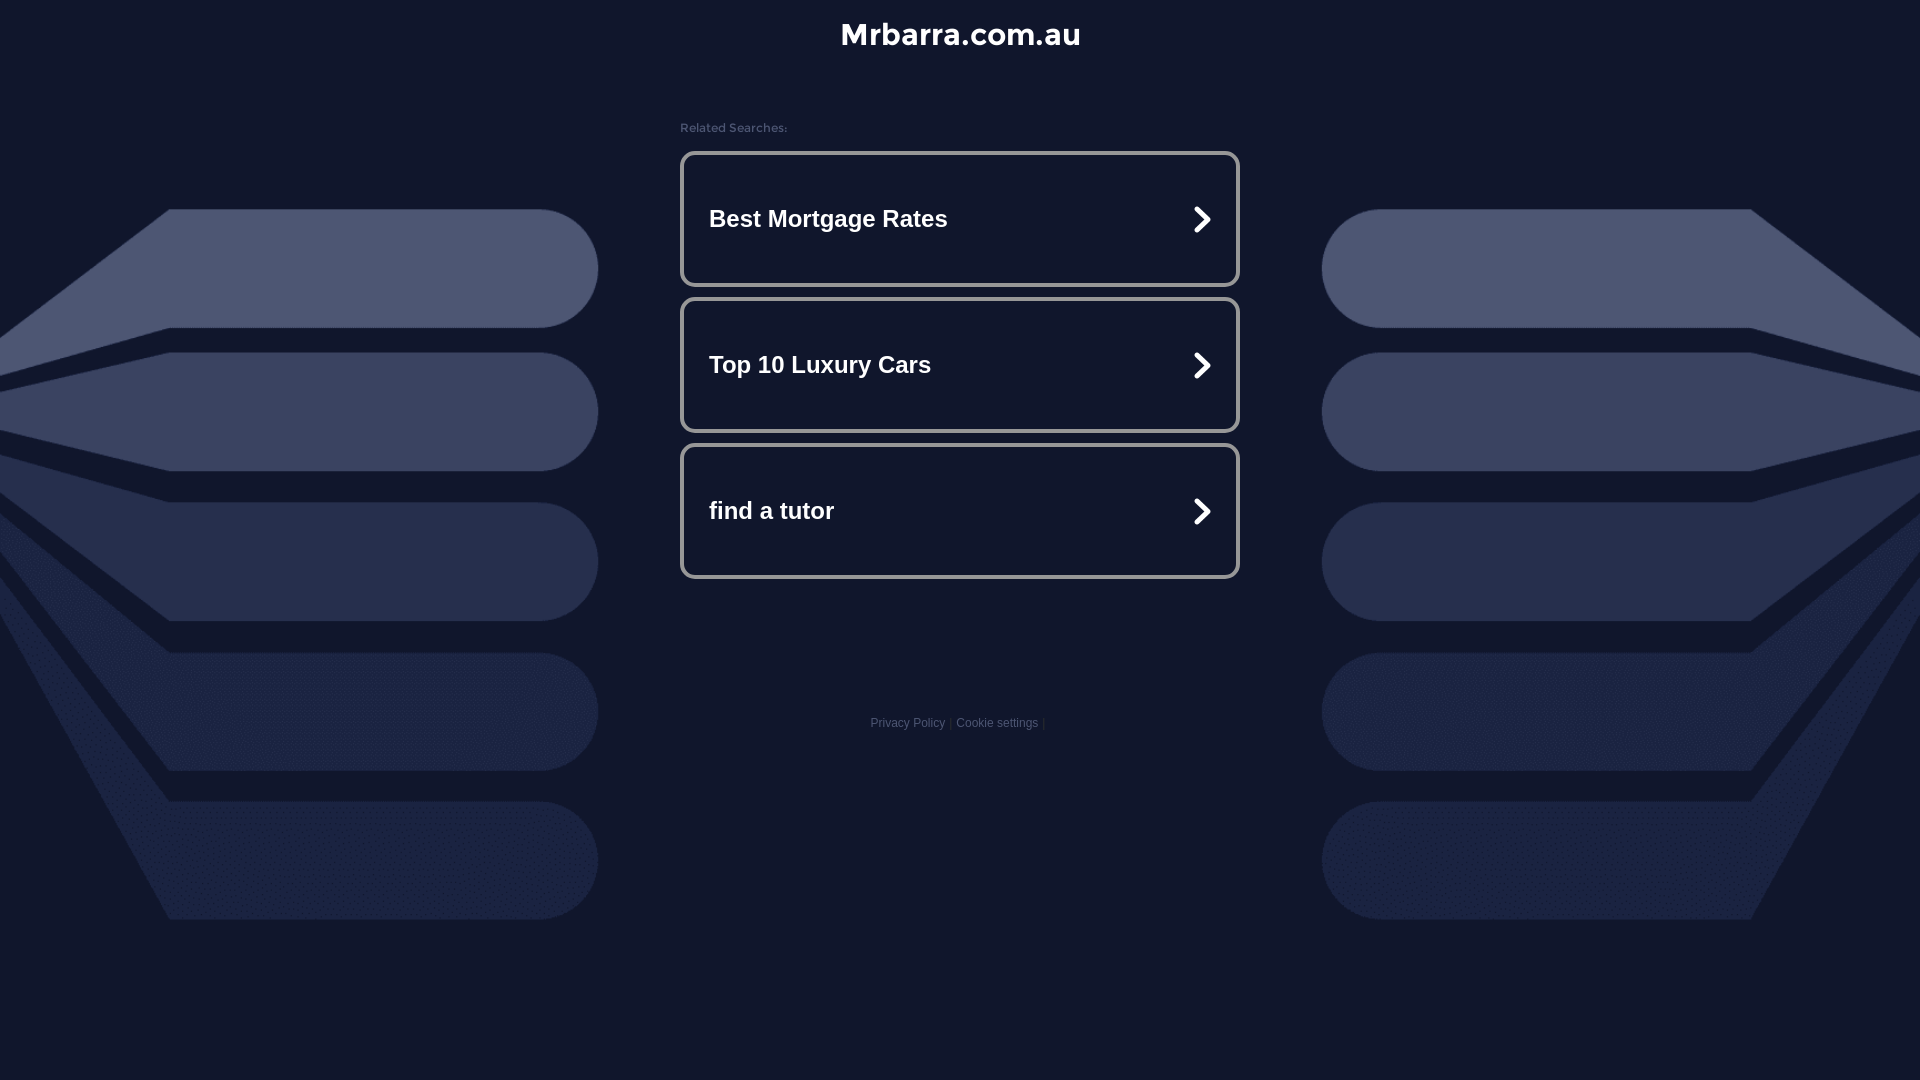  Describe the element at coordinates (908, 723) in the screenshot. I see `Privacy Policy` at that location.